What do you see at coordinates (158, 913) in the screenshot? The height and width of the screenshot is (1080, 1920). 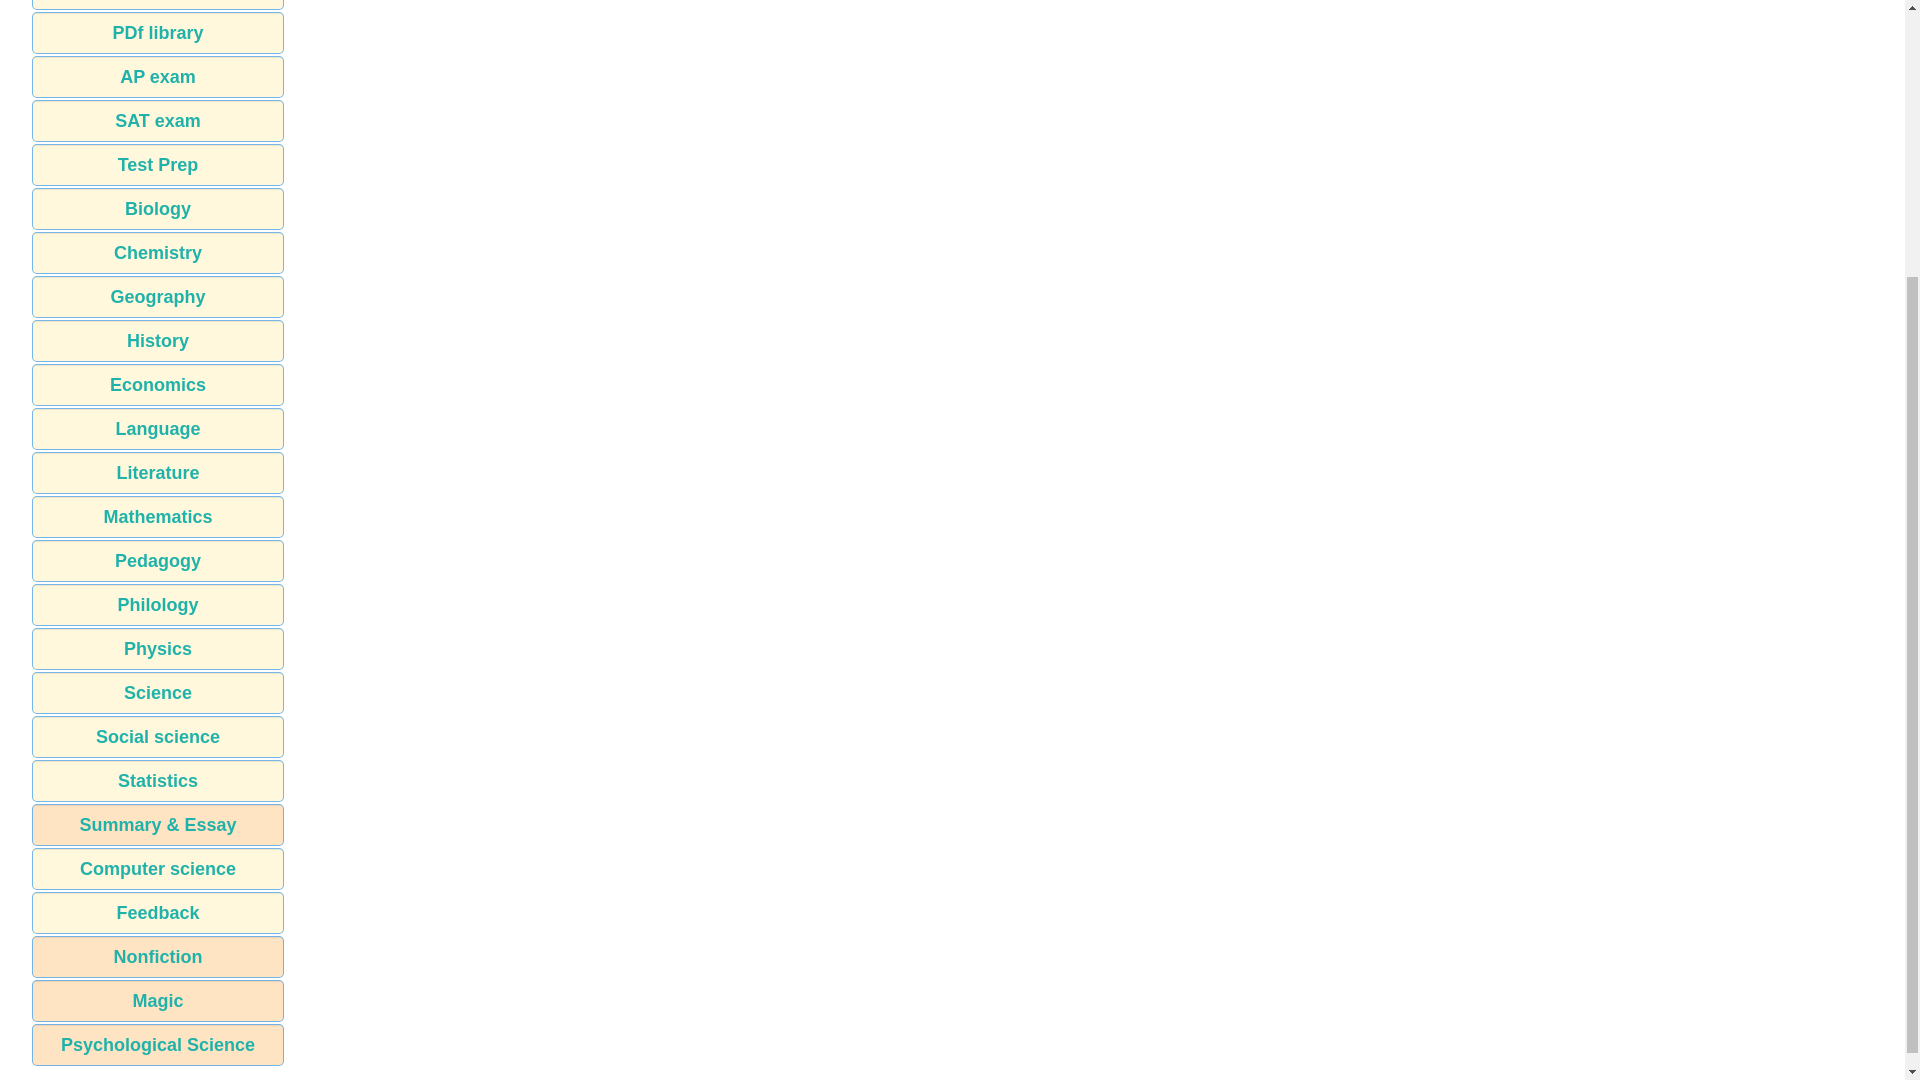 I see `Feedback` at bounding box center [158, 913].